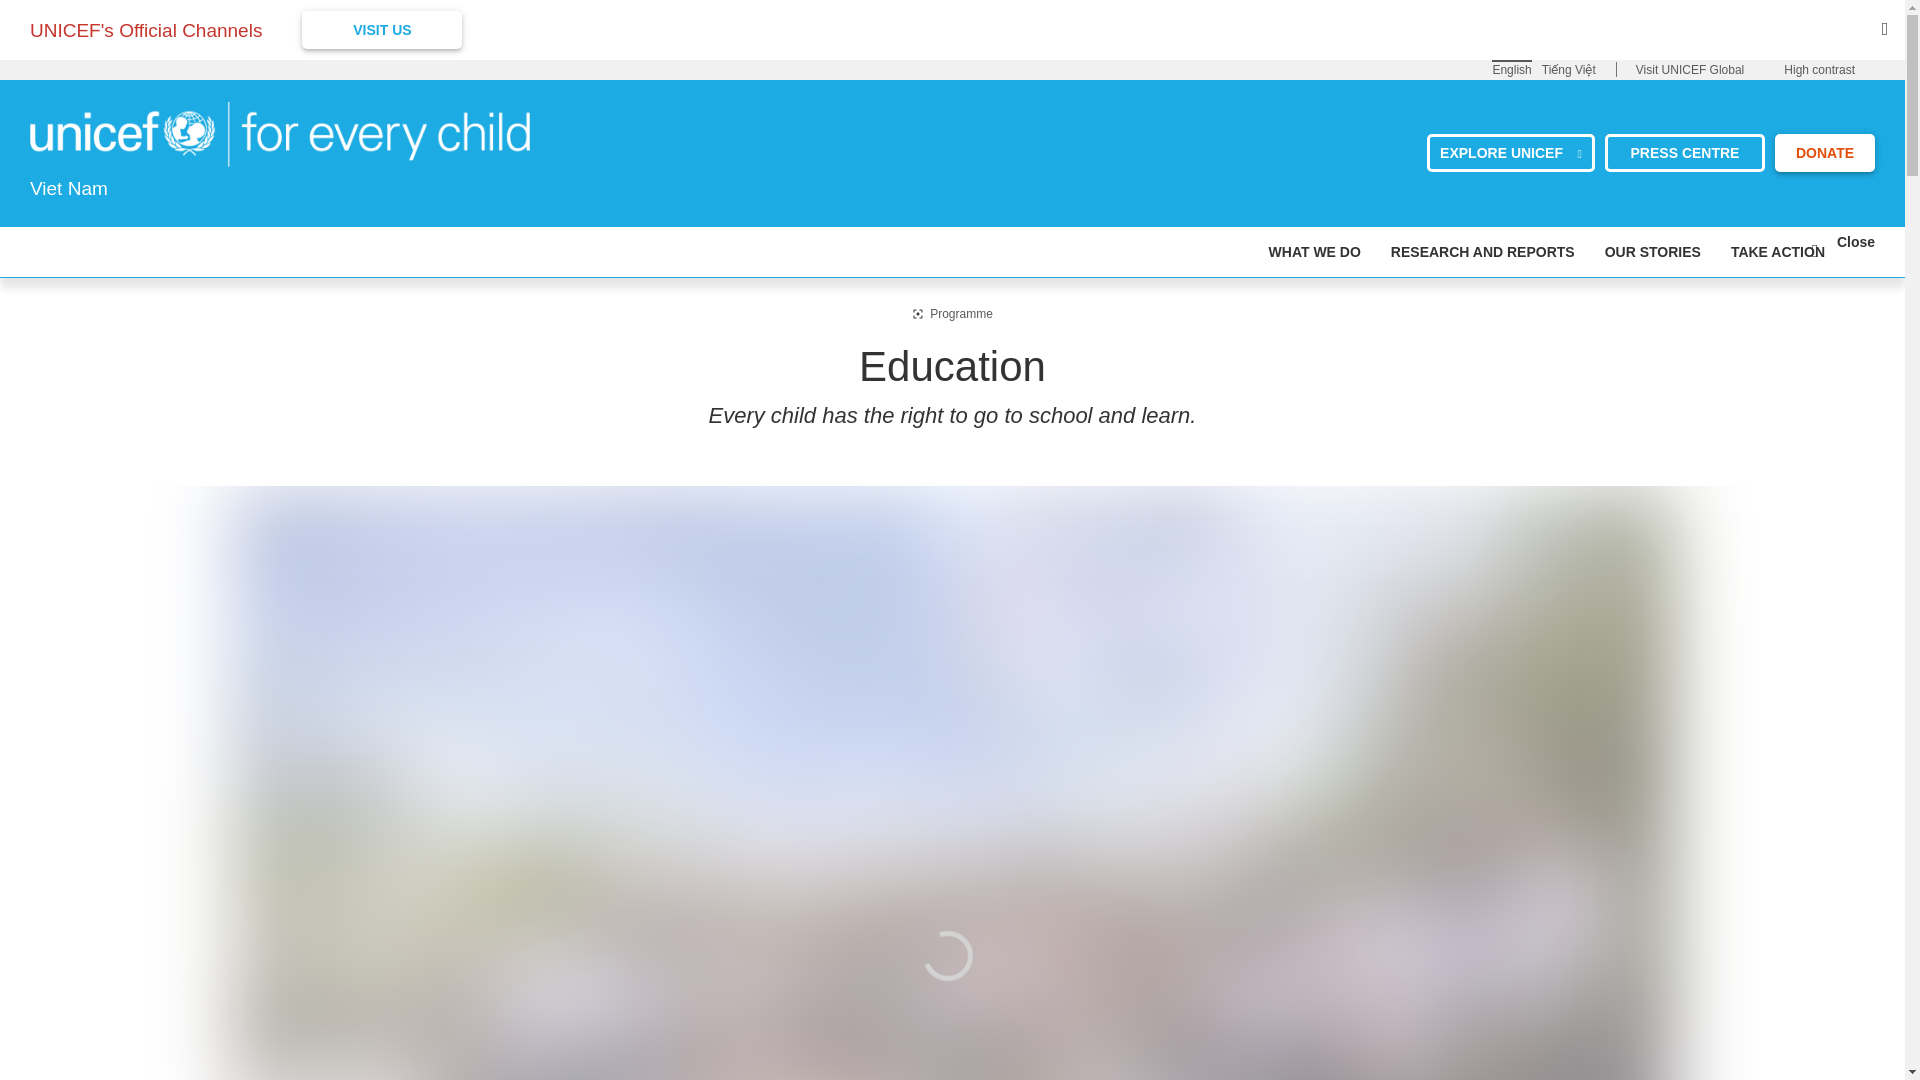 The width and height of the screenshot is (1920, 1080). Describe the element at coordinates (1510, 152) in the screenshot. I see `EXPLORE UNICEF` at that location.